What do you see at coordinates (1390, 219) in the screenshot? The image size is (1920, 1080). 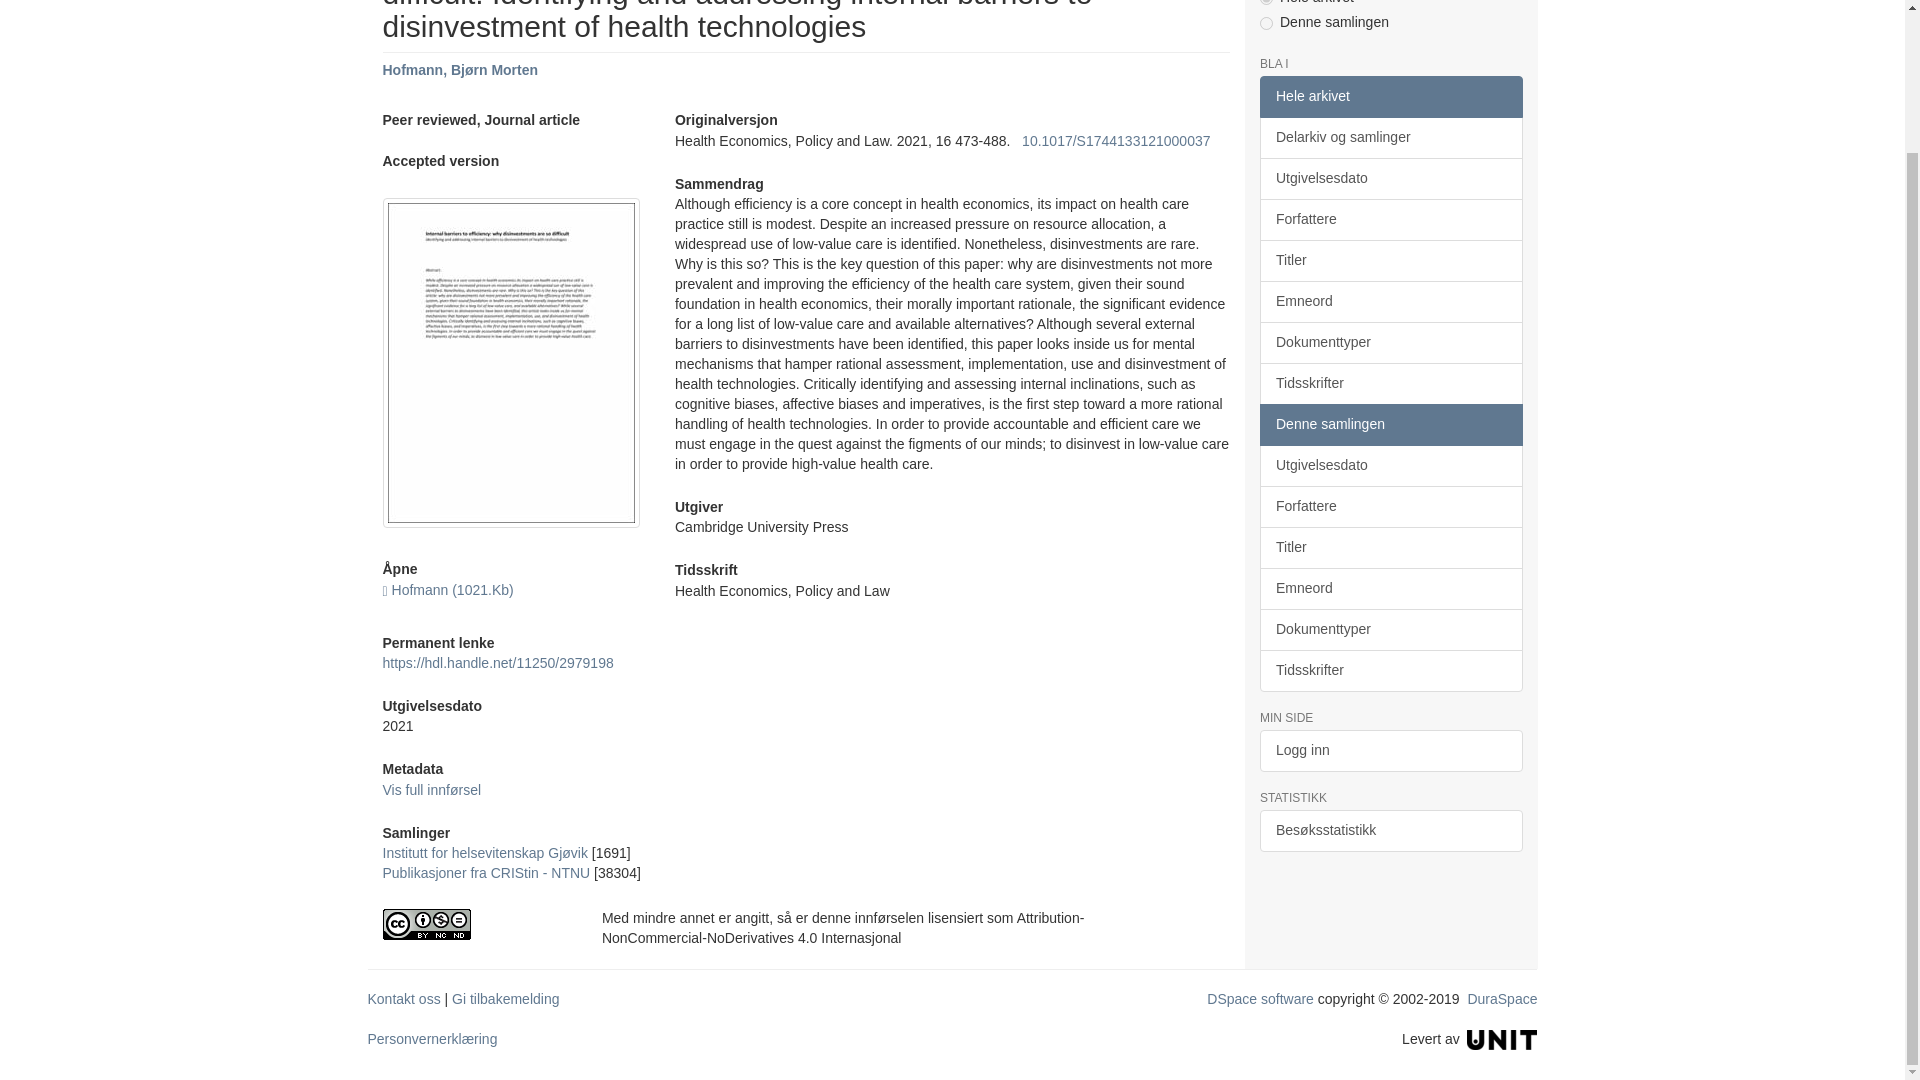 I see `Forfattere` at bounding box center [1390, 219].